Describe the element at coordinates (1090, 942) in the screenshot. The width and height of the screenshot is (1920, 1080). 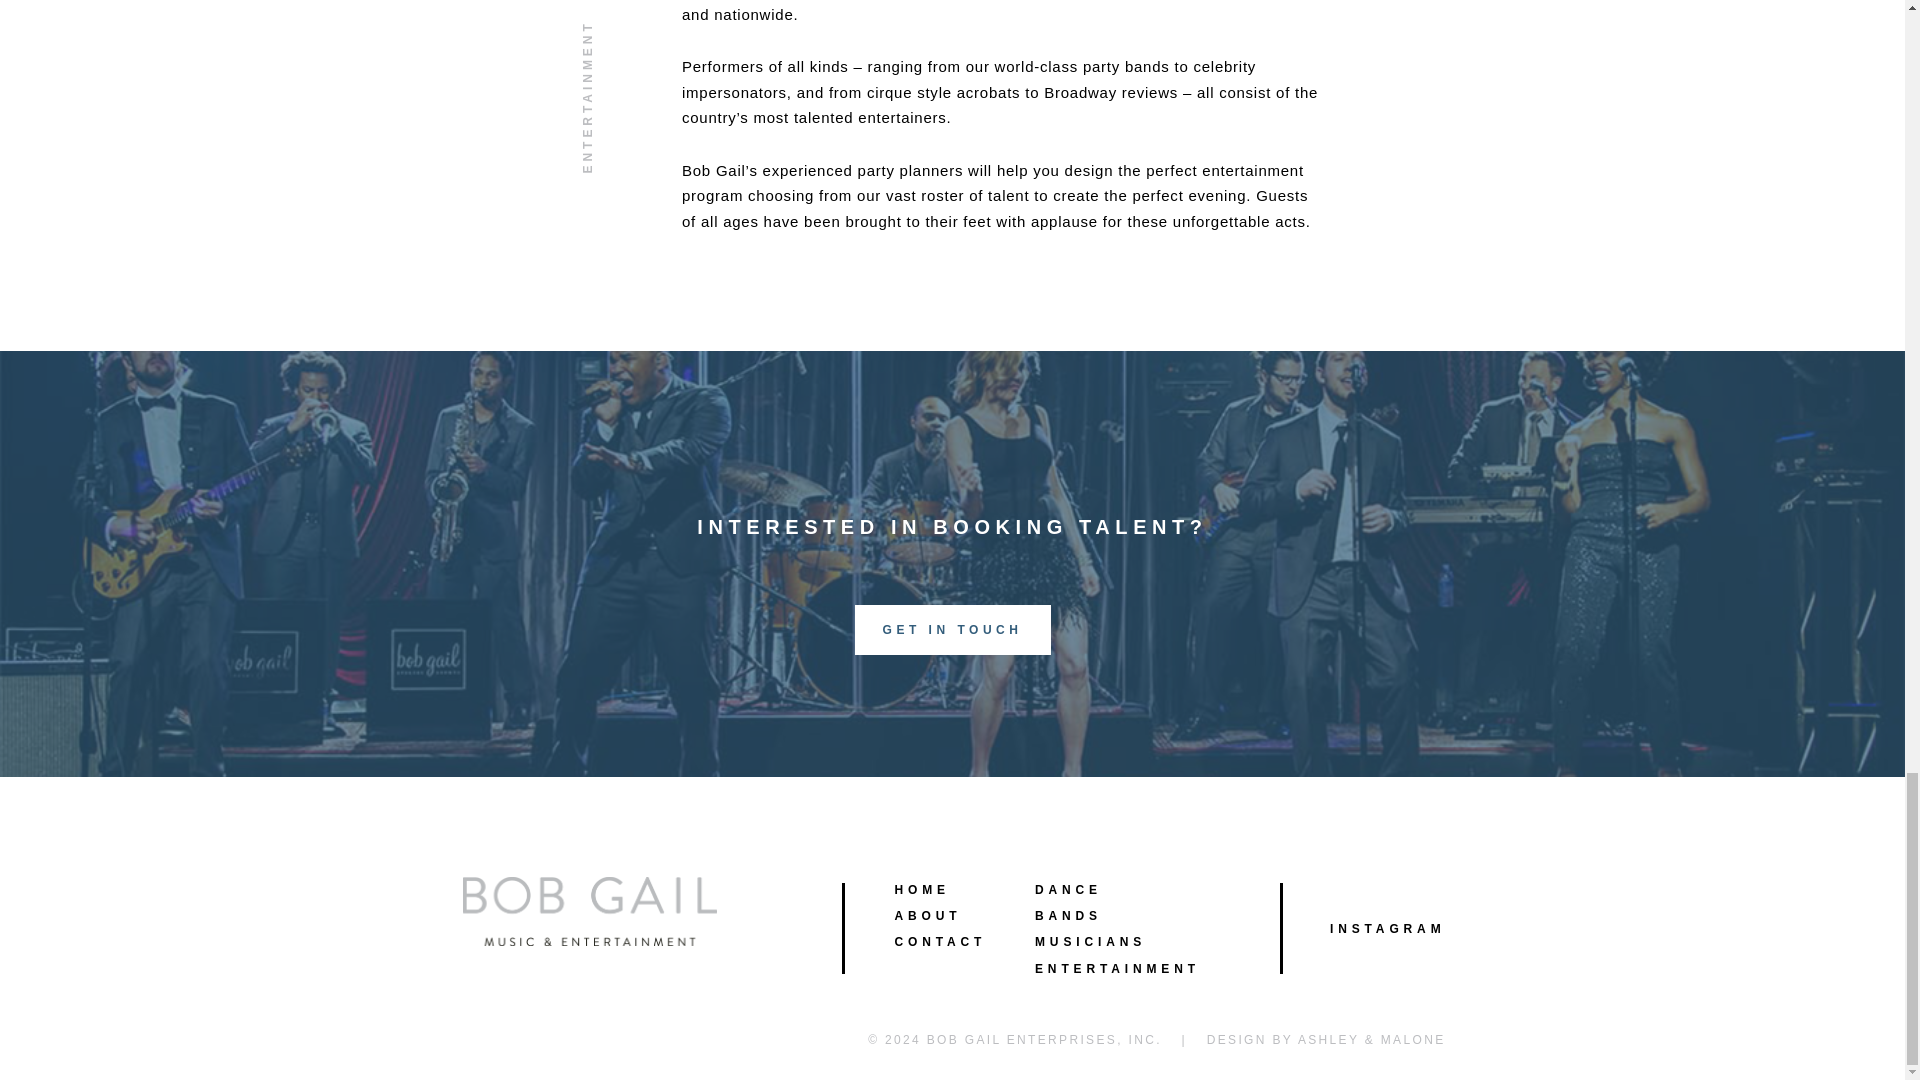
I see `MUSICIANS` at that location.